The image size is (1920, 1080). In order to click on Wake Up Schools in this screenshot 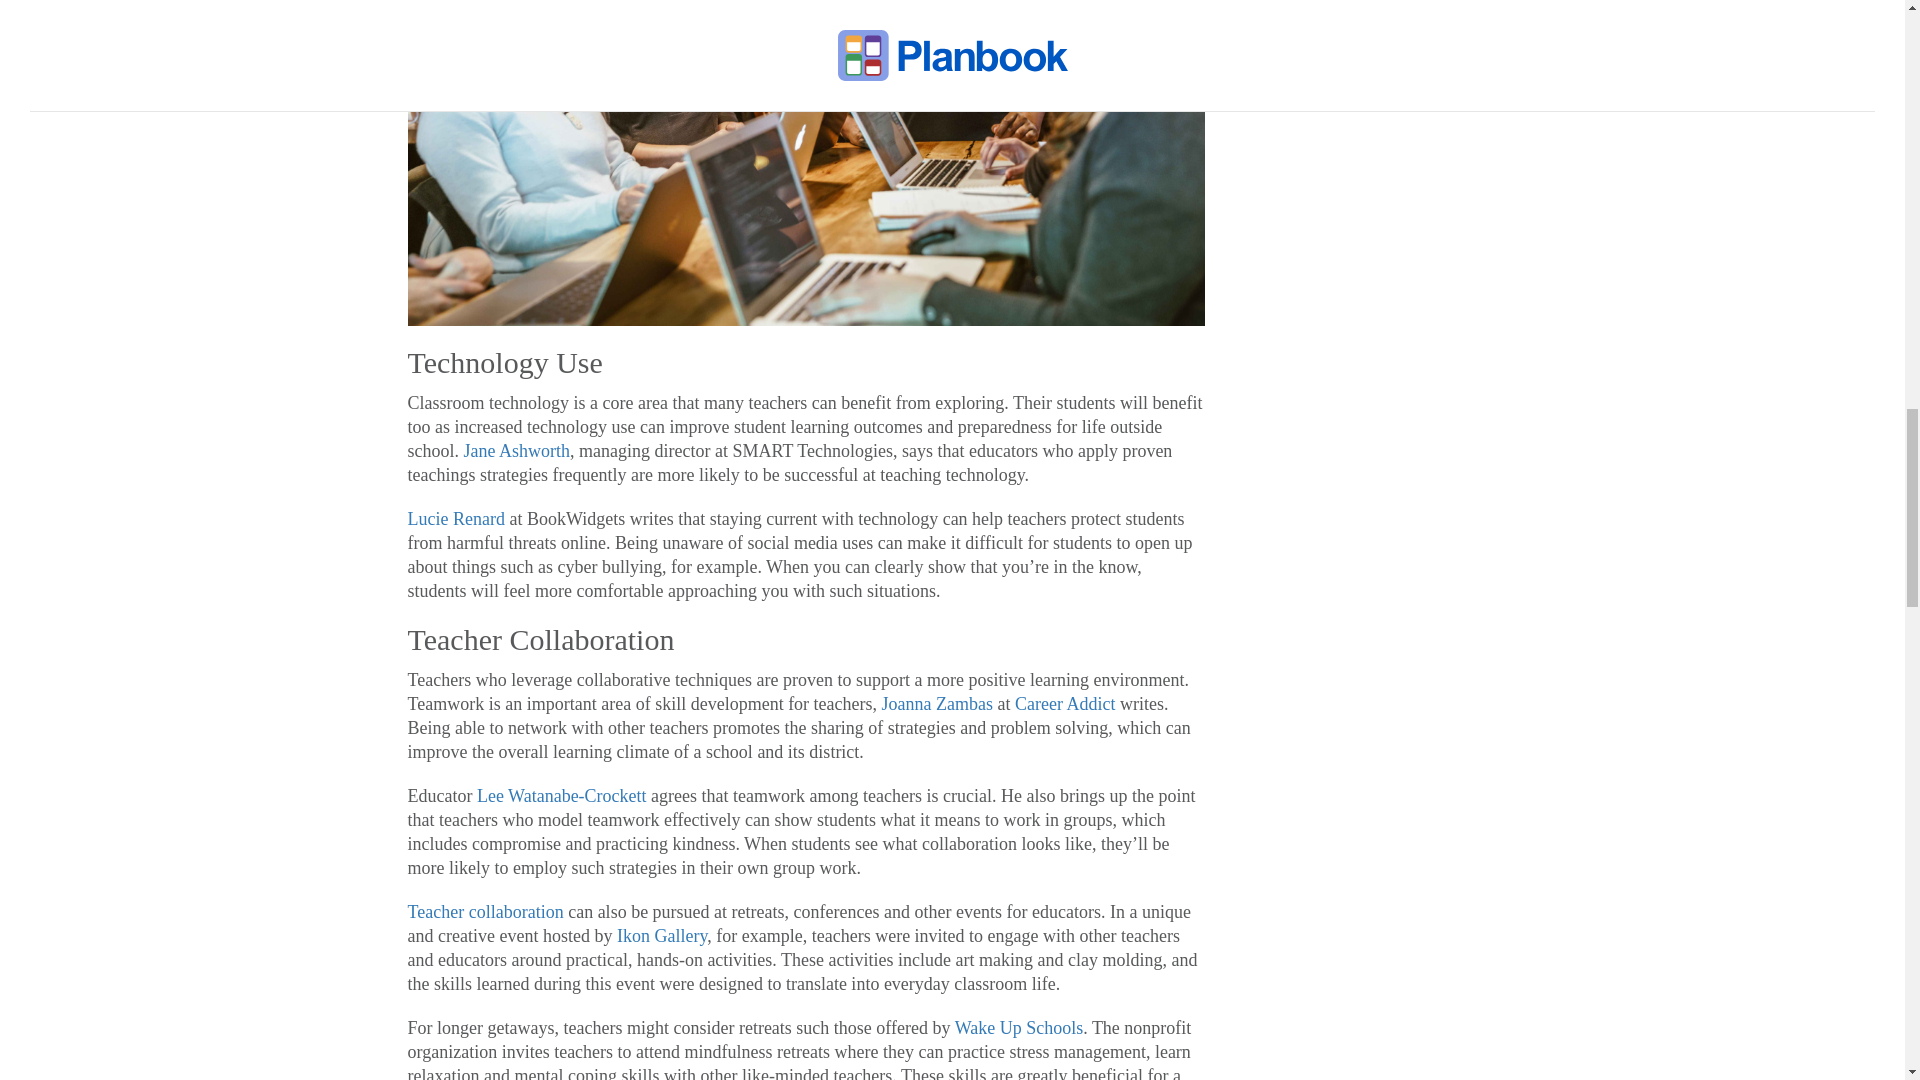, I will do `click(1019, 1028)`.